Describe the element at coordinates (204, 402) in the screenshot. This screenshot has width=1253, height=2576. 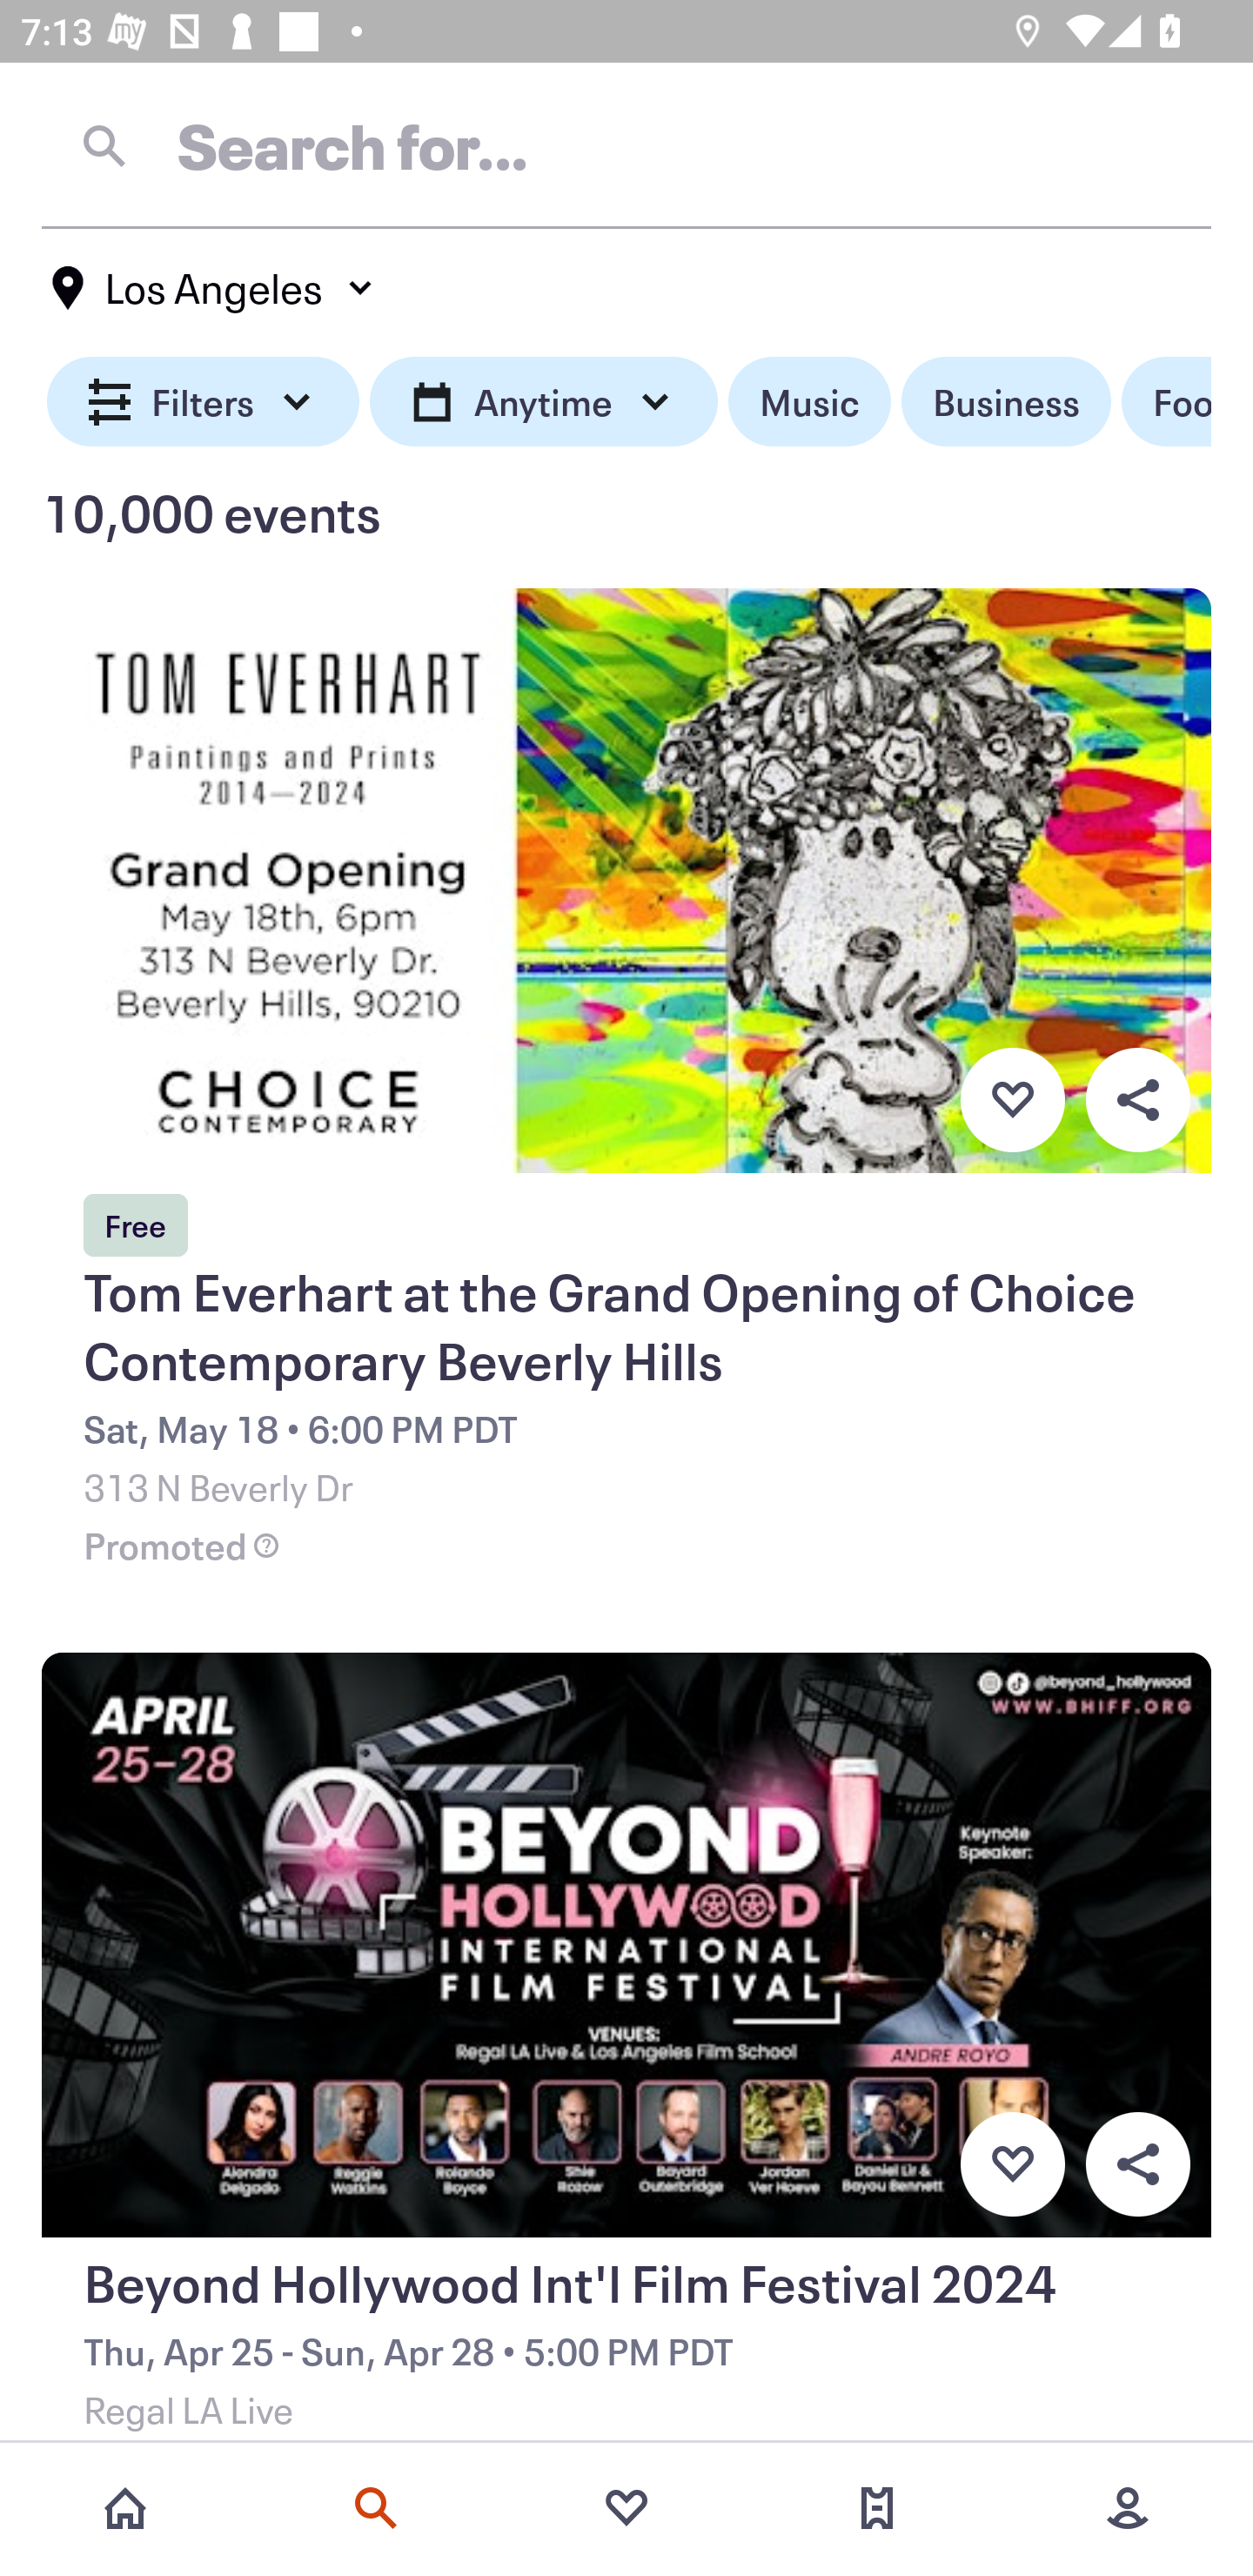
I see `Filters` at that location.